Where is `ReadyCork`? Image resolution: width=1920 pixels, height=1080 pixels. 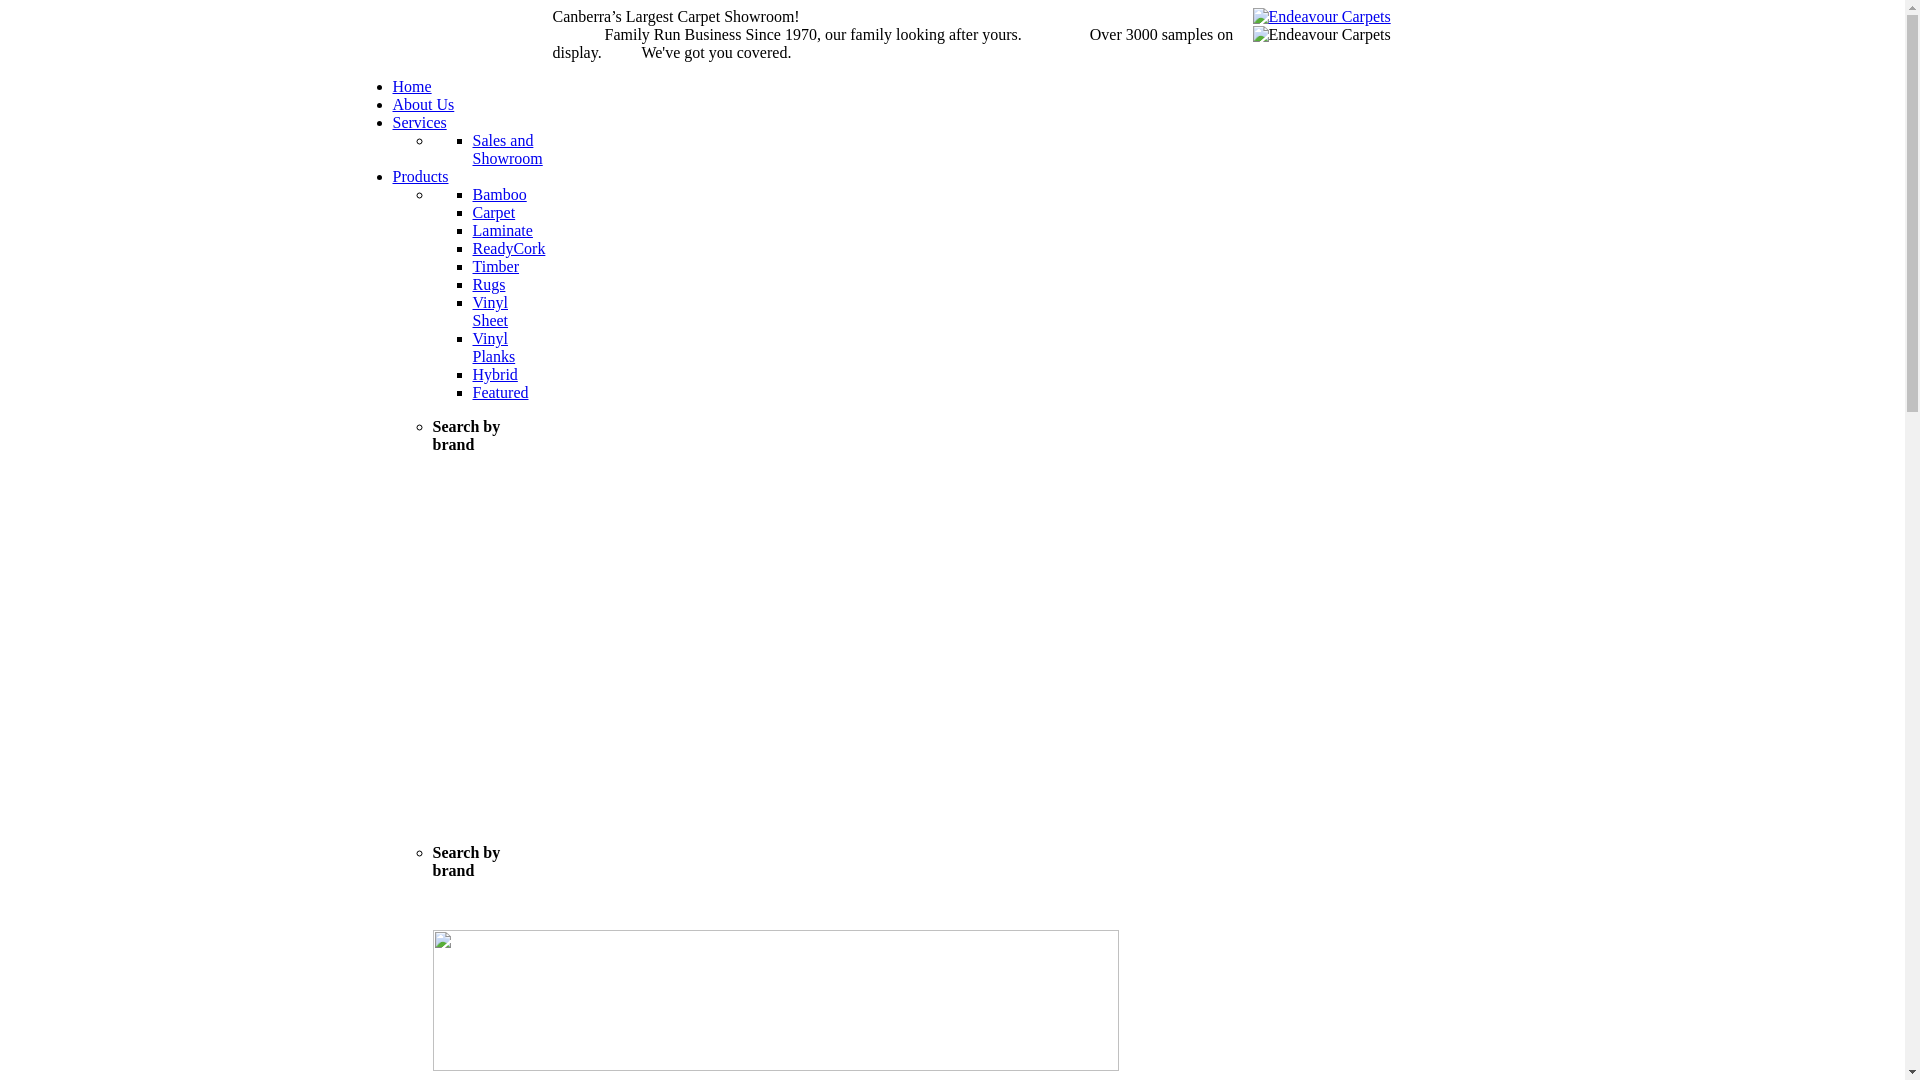
ReadyCork is located at coordinates (508, 248).